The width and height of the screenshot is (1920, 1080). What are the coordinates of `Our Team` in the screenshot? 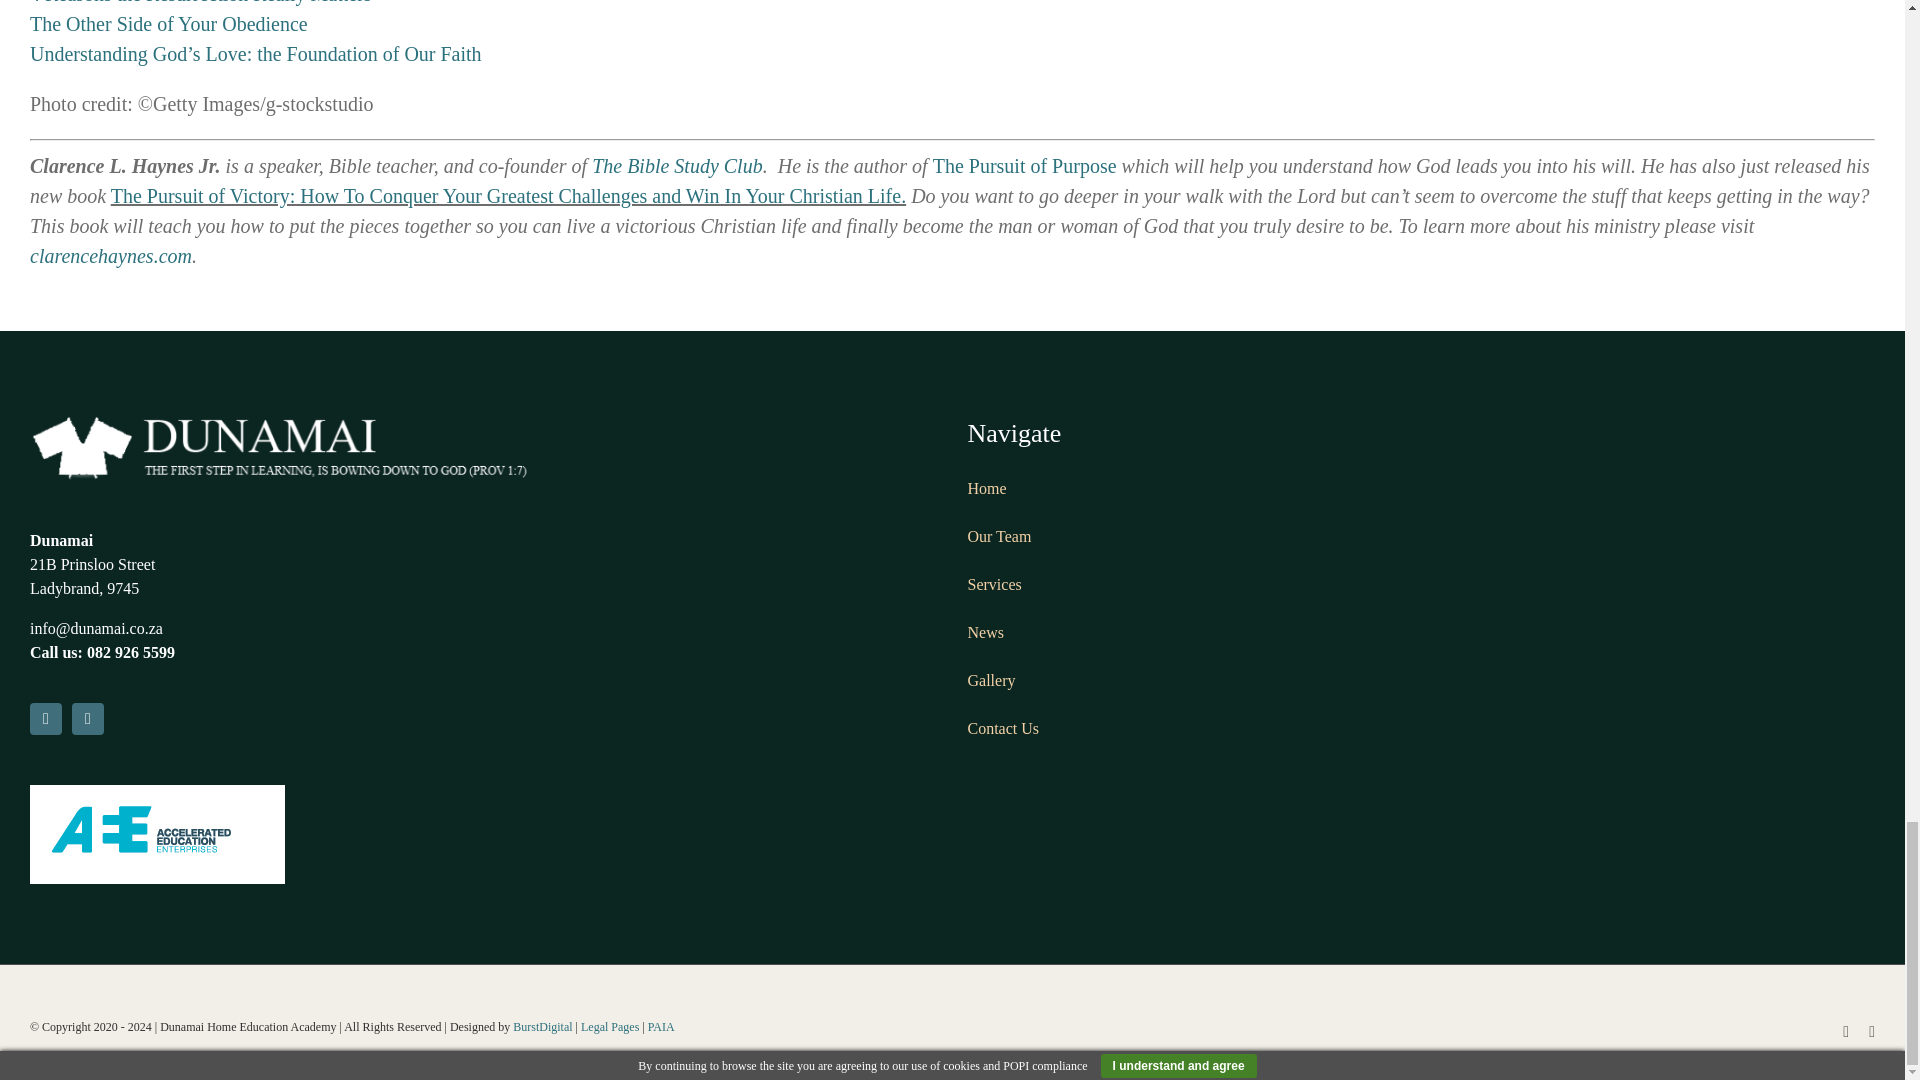 It's located at (1000, 536).